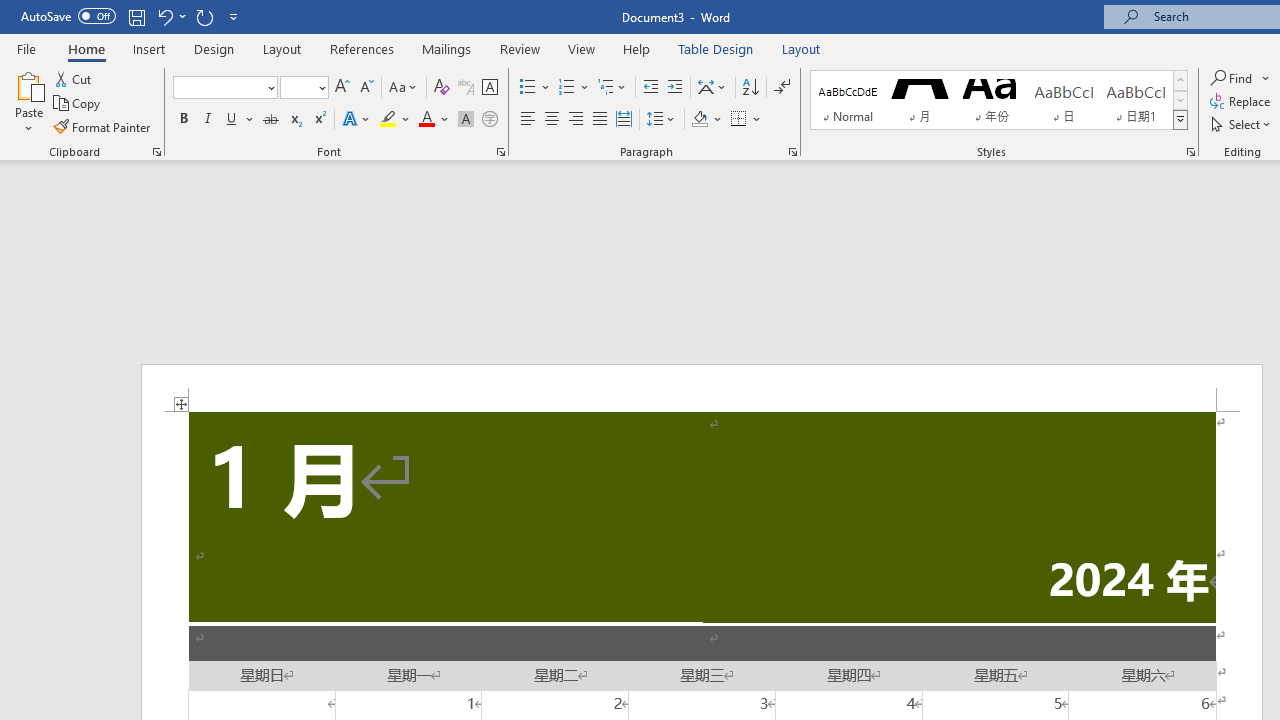  Describe the element at coordinates (489, 120) in the screenshot. I see `Enclose Characters...` at that location.